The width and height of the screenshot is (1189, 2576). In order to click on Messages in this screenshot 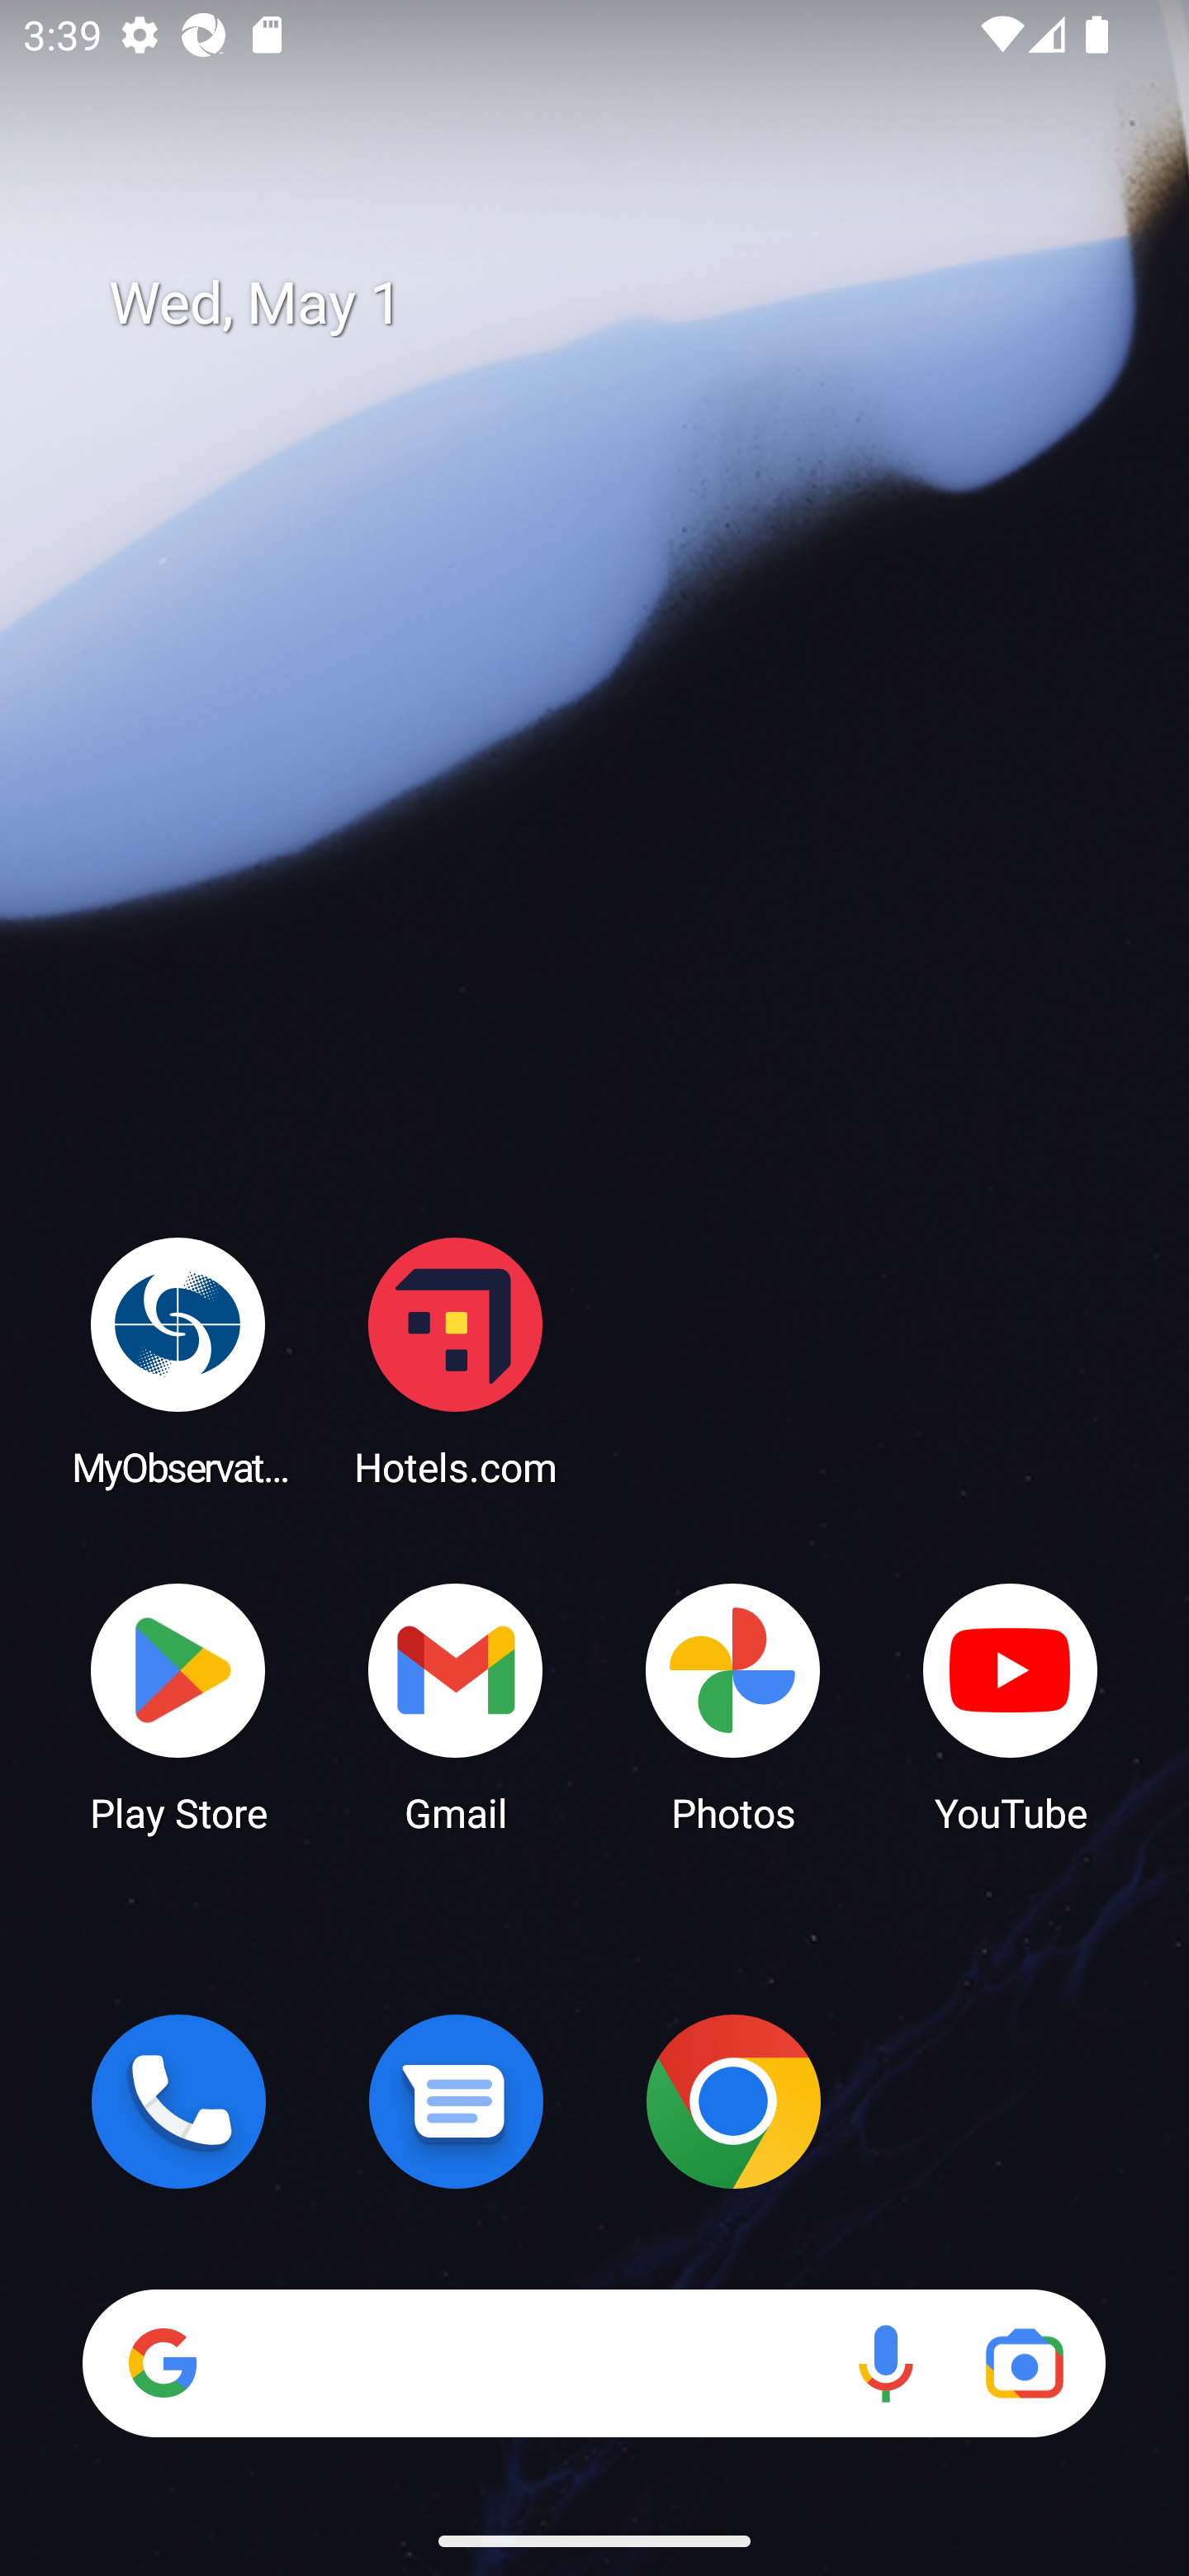, I will do `click(456, 2101)`.